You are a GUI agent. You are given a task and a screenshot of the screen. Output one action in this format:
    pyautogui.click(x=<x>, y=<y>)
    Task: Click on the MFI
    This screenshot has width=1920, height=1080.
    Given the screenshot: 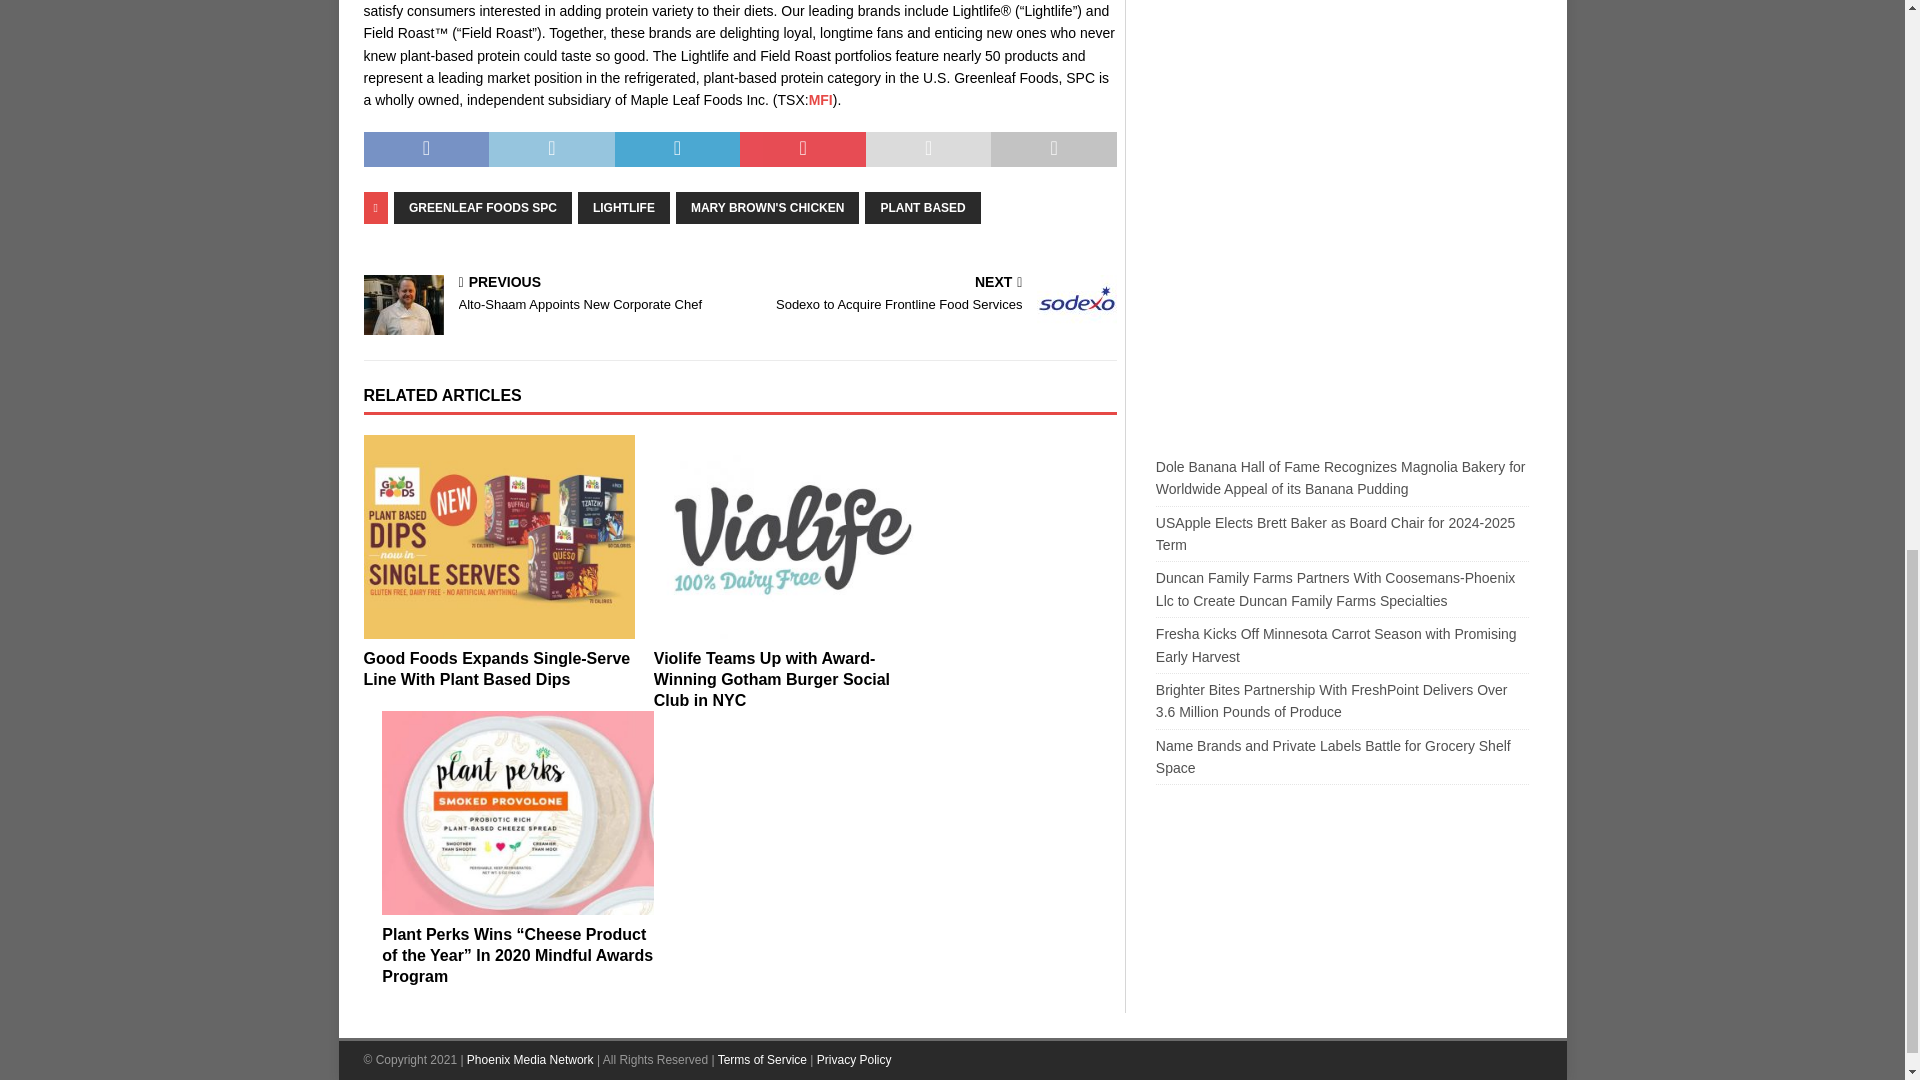 What is the action you would take?
    pyautogui.click(x=820, y=100)
    